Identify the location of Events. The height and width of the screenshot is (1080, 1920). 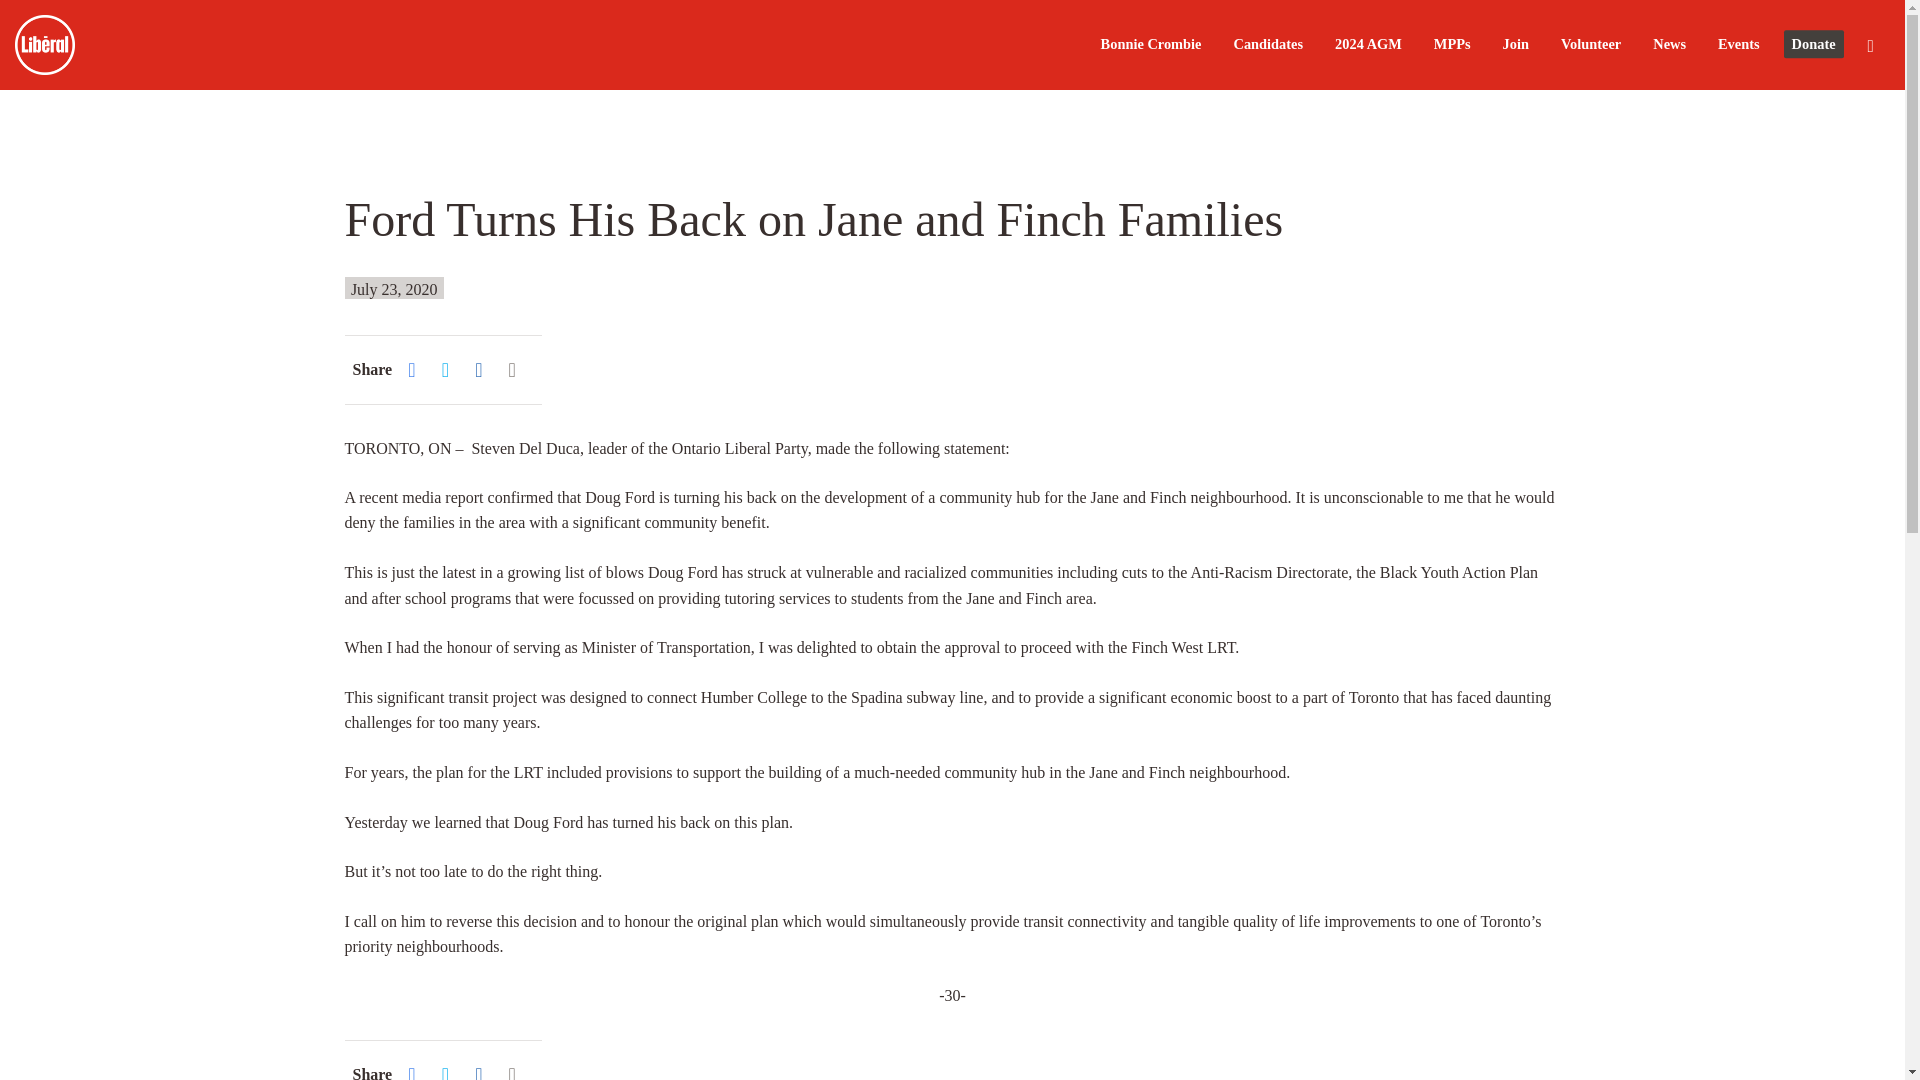
(1739, 44).